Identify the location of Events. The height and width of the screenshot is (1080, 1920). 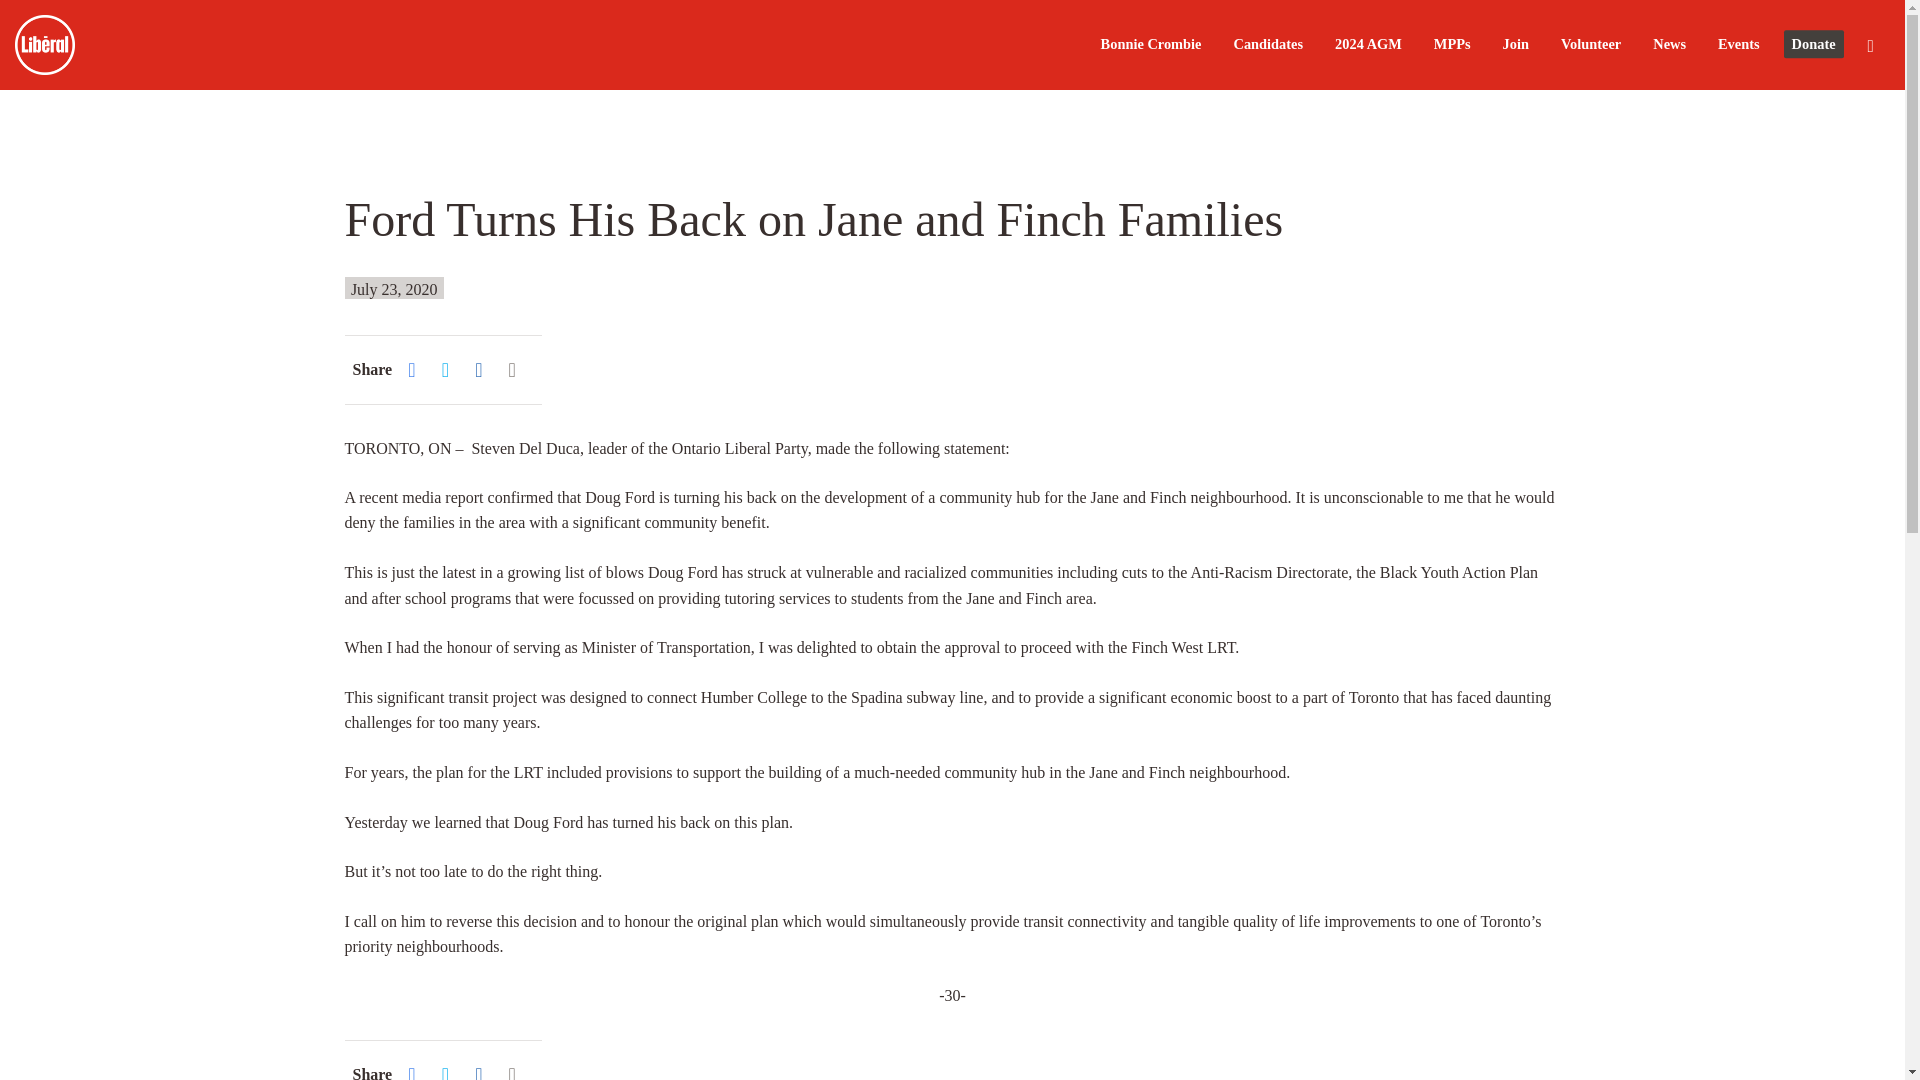
(1739, 44).